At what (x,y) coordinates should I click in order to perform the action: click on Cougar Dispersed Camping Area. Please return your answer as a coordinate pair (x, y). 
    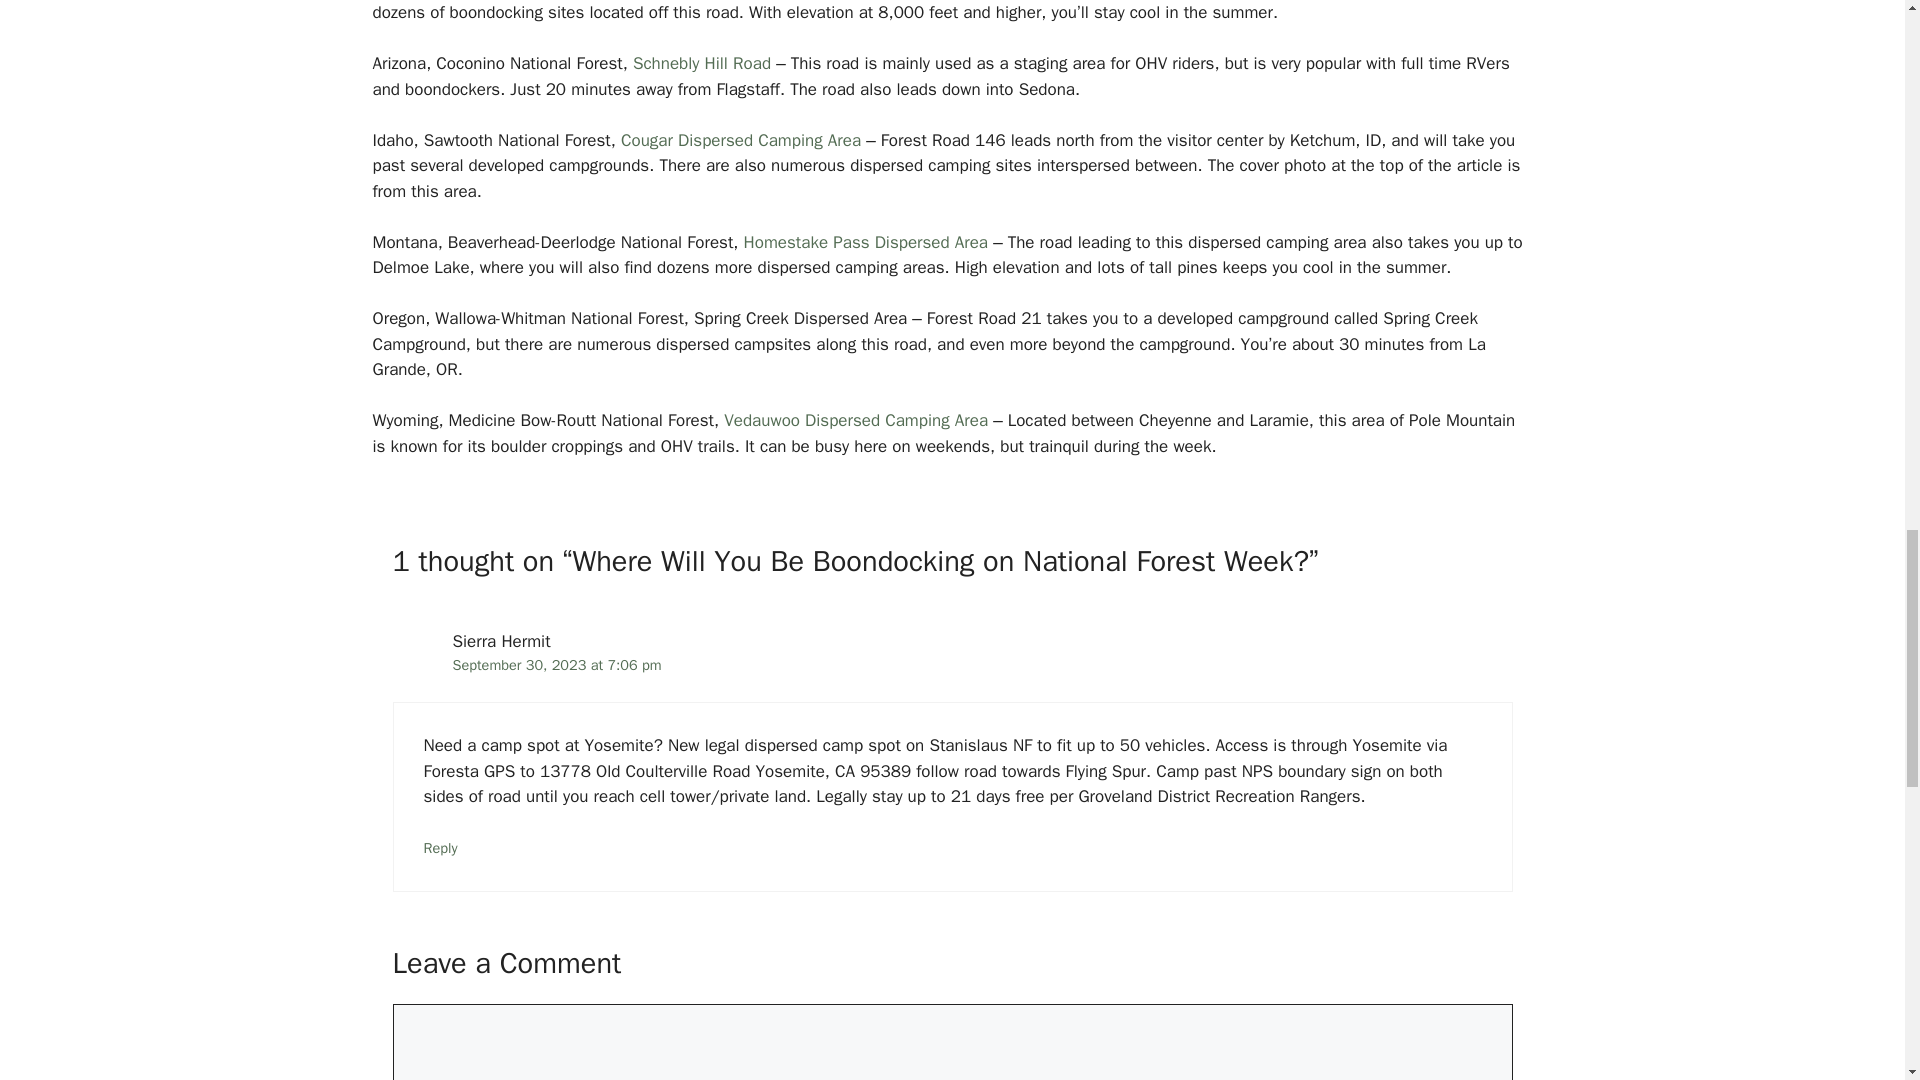
    Looking at the image, I should click on (740, 140).